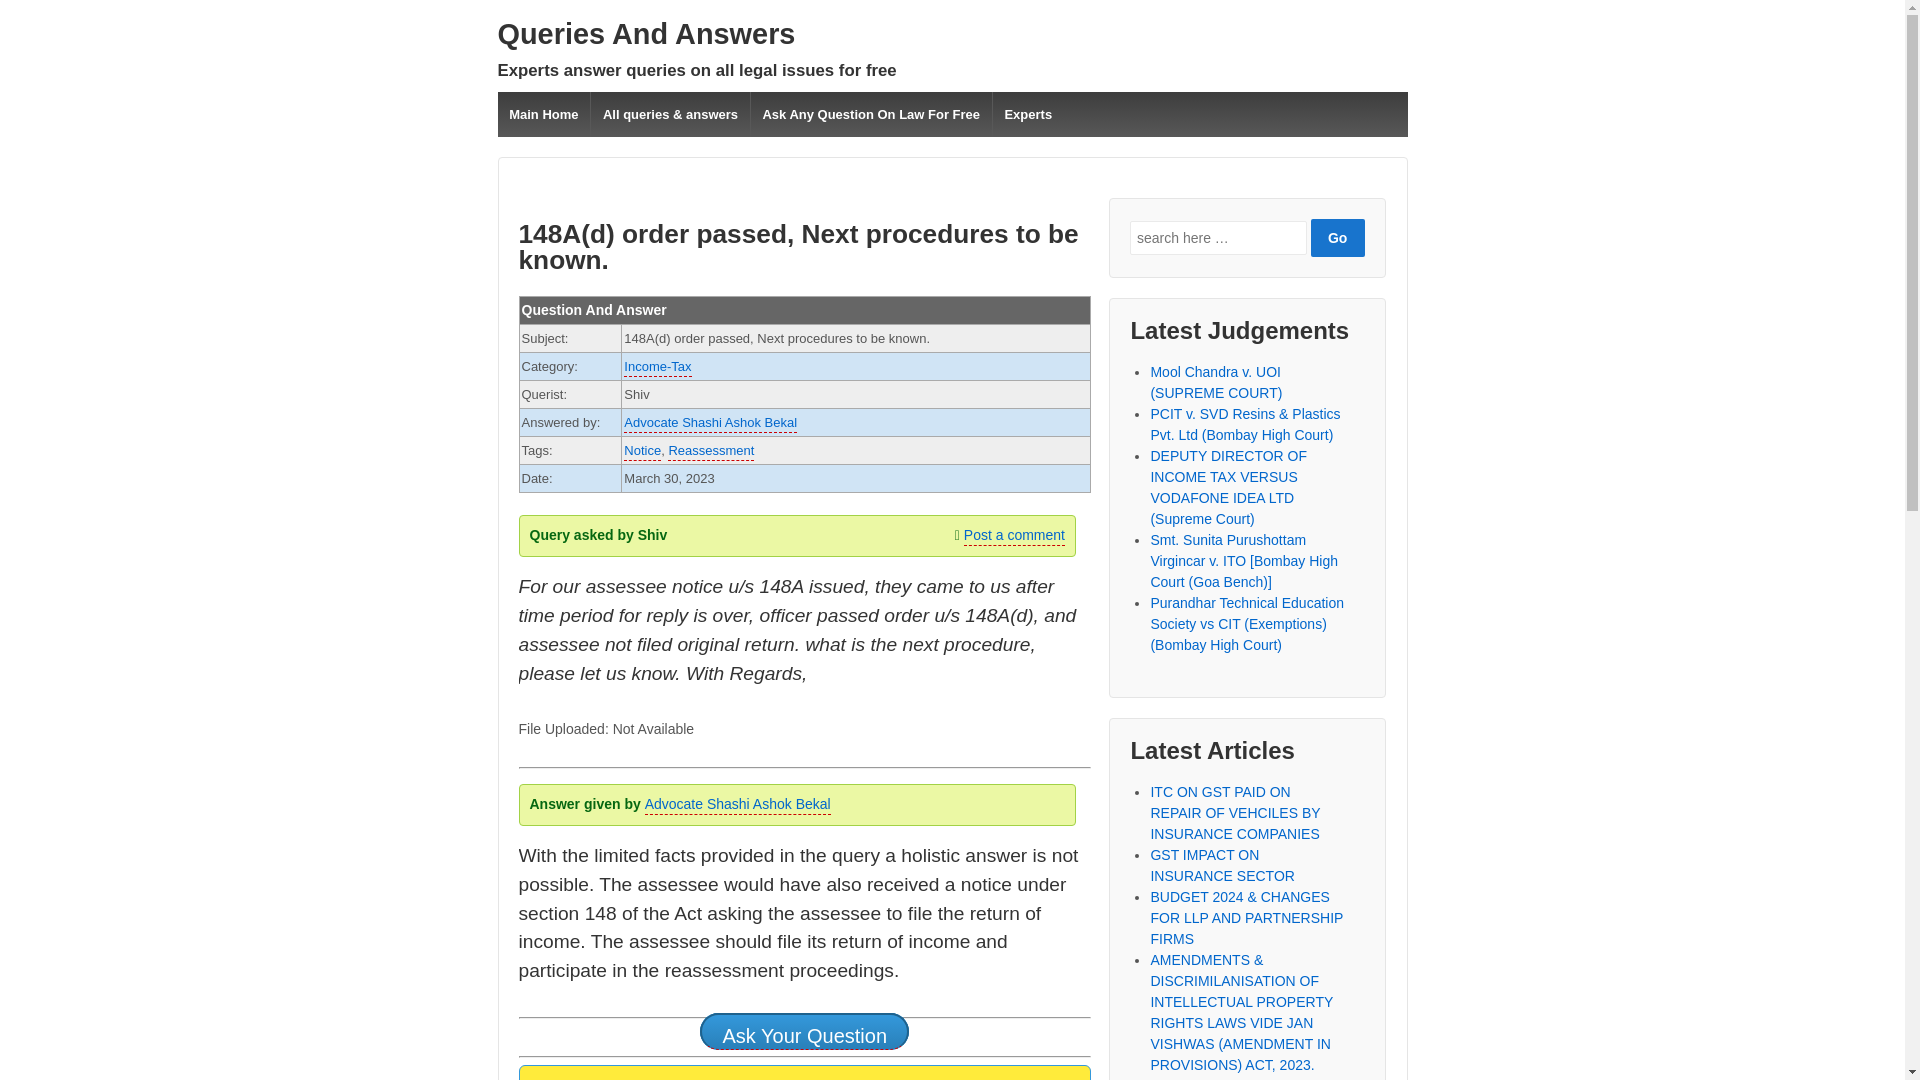 The width and height of the screenshot is (1920, 1080). Describe the element at coordinates (642, 452) in the screenshot. I see `Notice` at that location.